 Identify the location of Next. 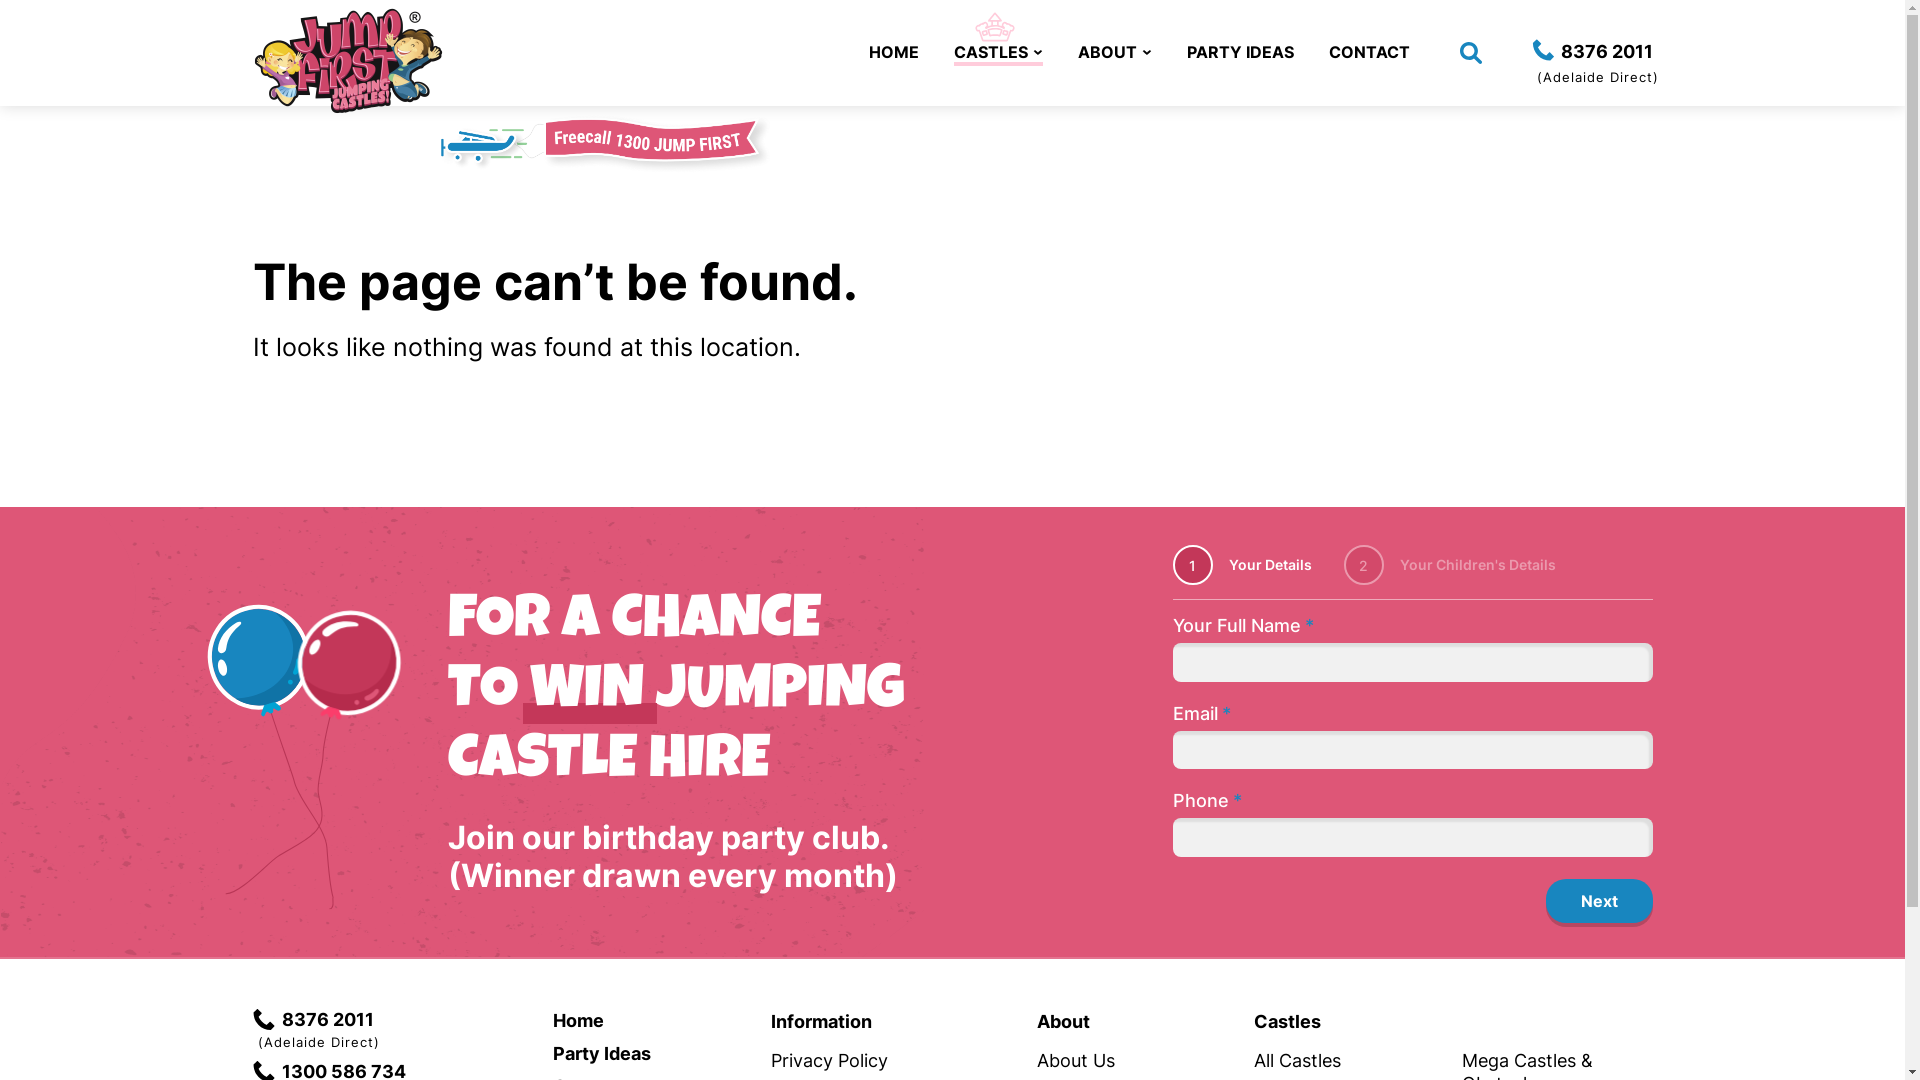
(1600, 901).